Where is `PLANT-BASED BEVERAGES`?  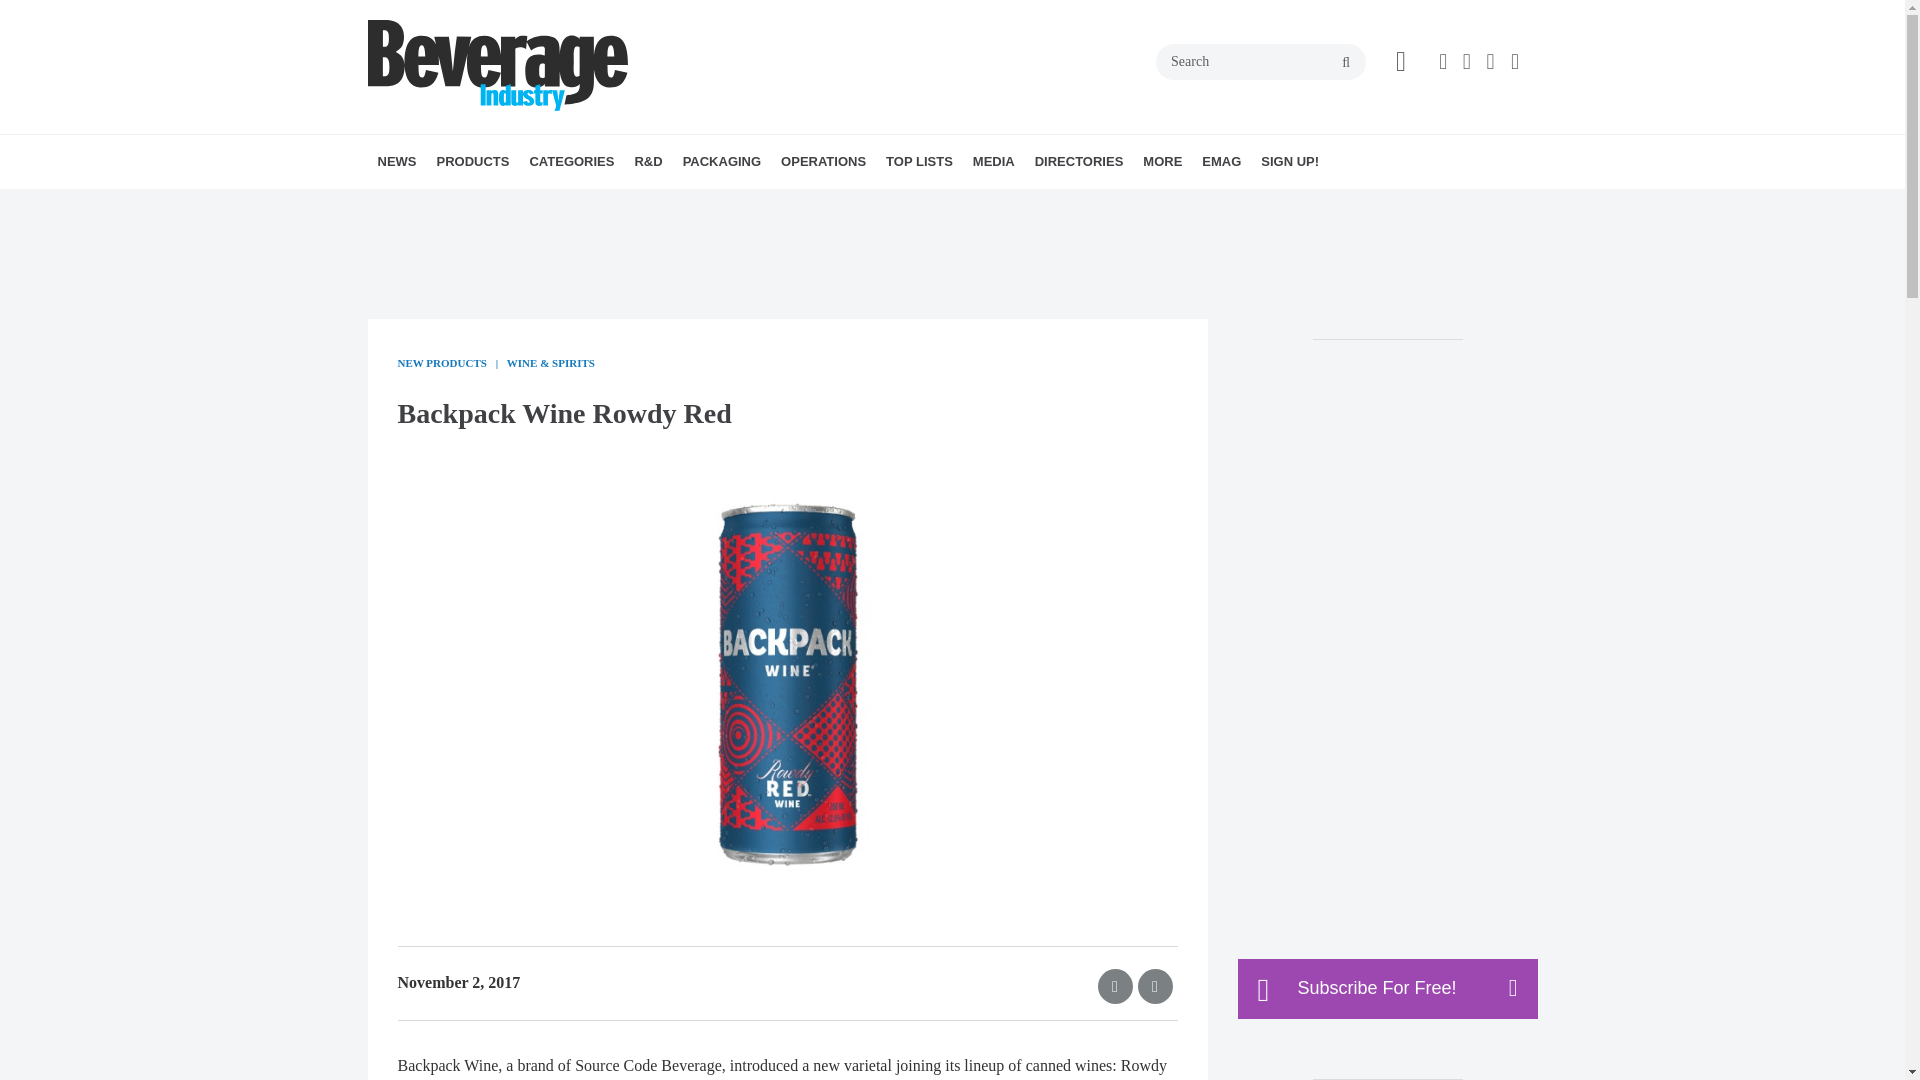
PLANT-BASED BEVERAGES is located at coordinates (689, 206).